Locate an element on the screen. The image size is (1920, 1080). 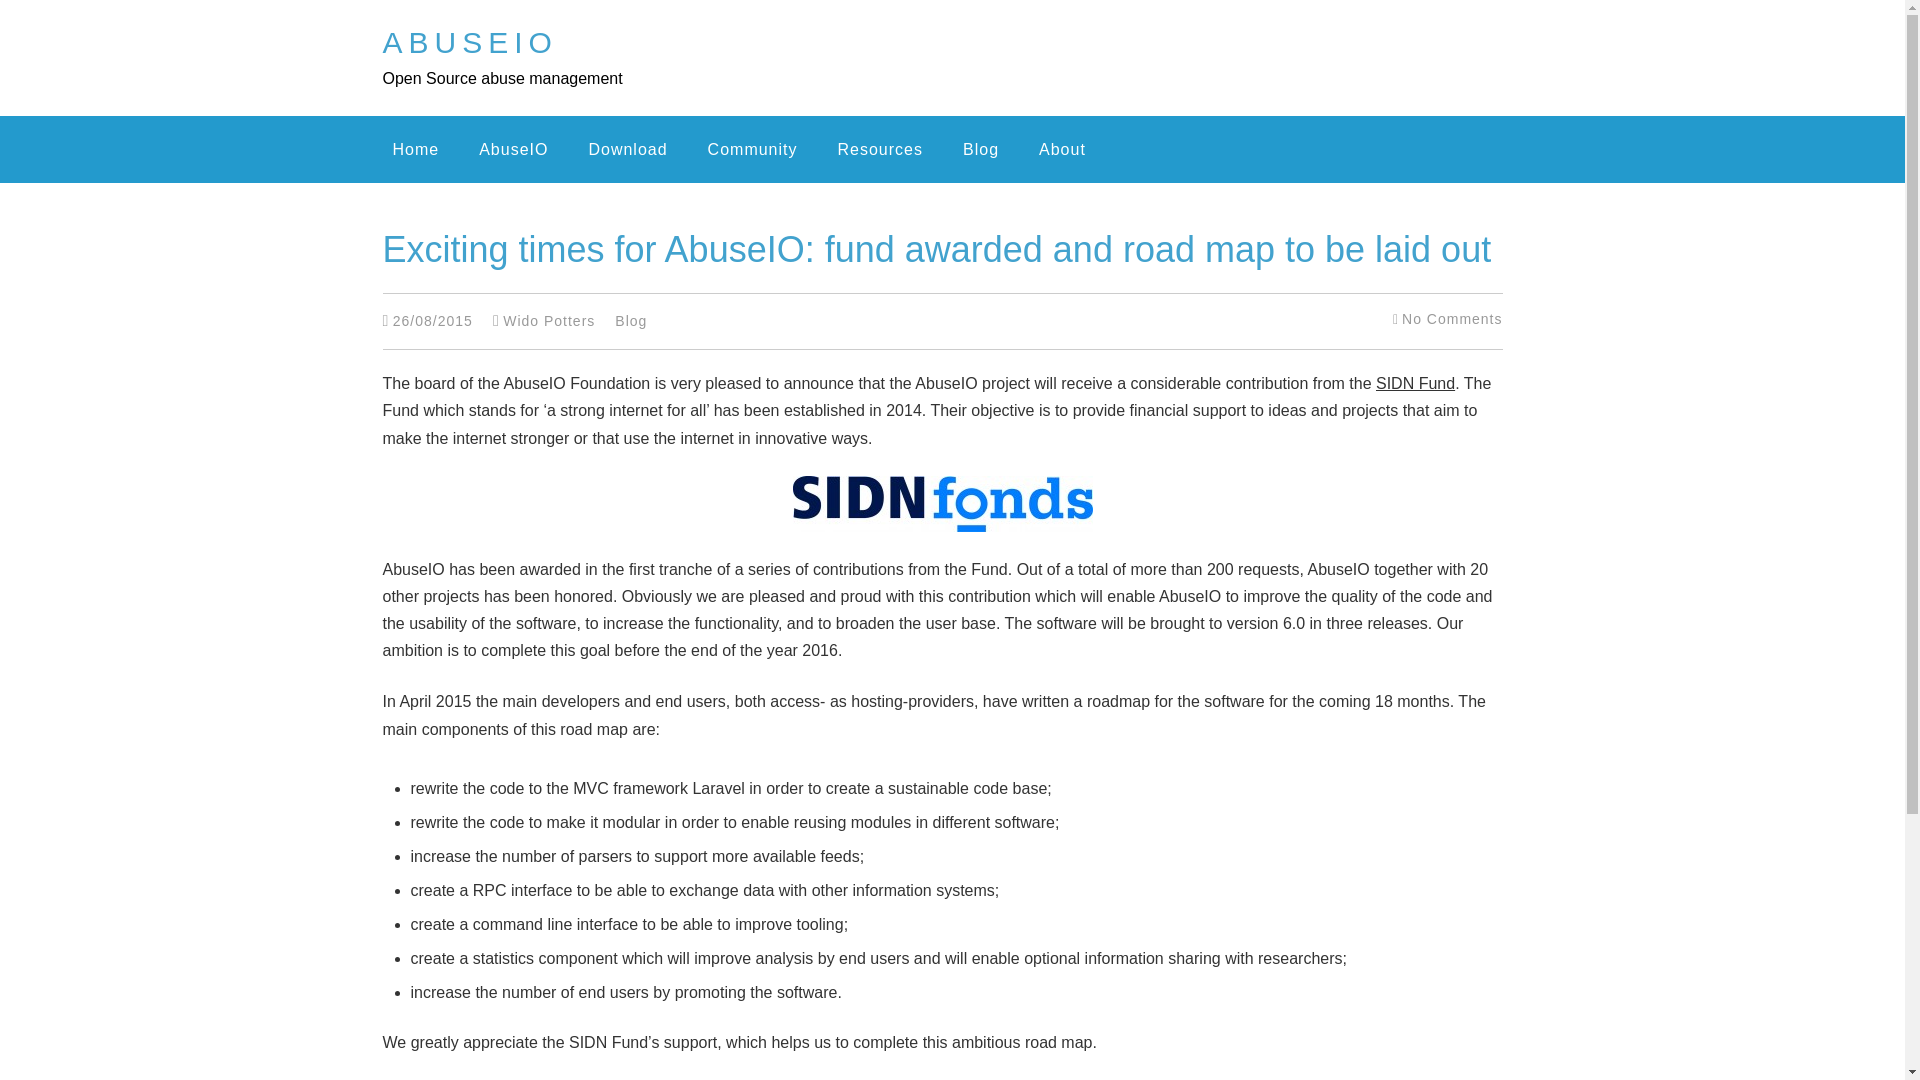
Resources is located at coordinates (880, 149).